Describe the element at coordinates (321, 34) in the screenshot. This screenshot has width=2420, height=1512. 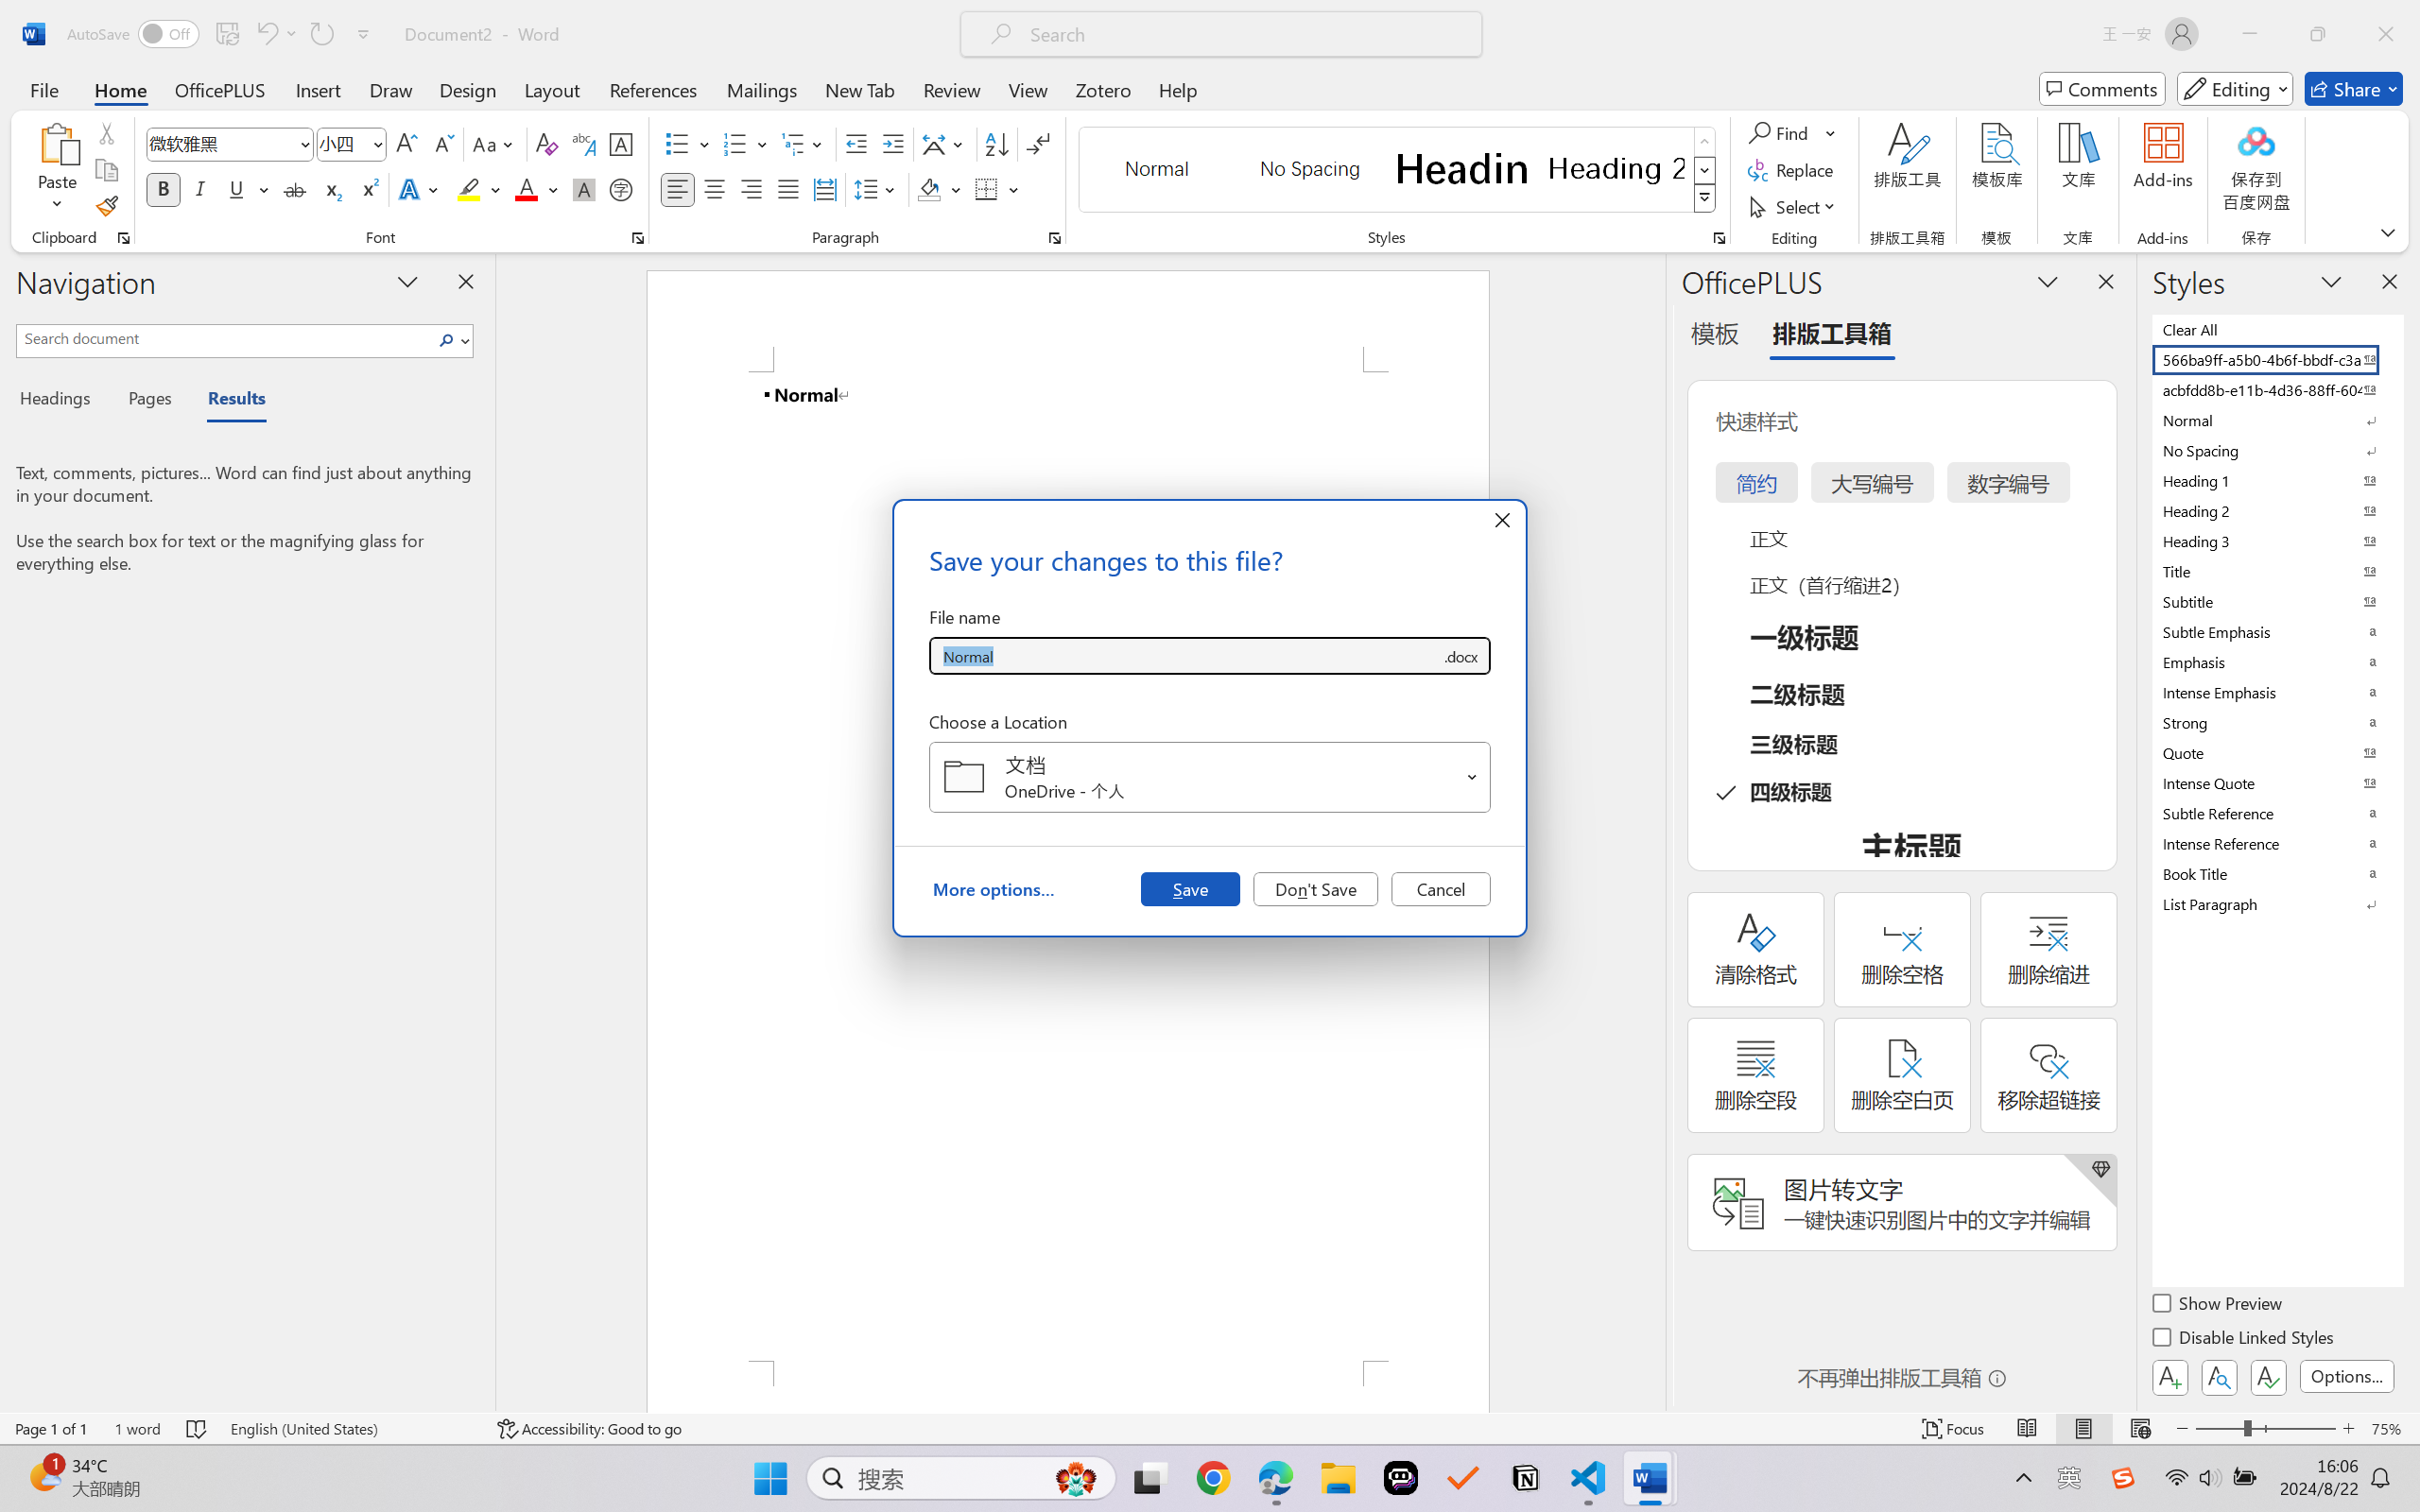
I see `Repeat Style` at that location.